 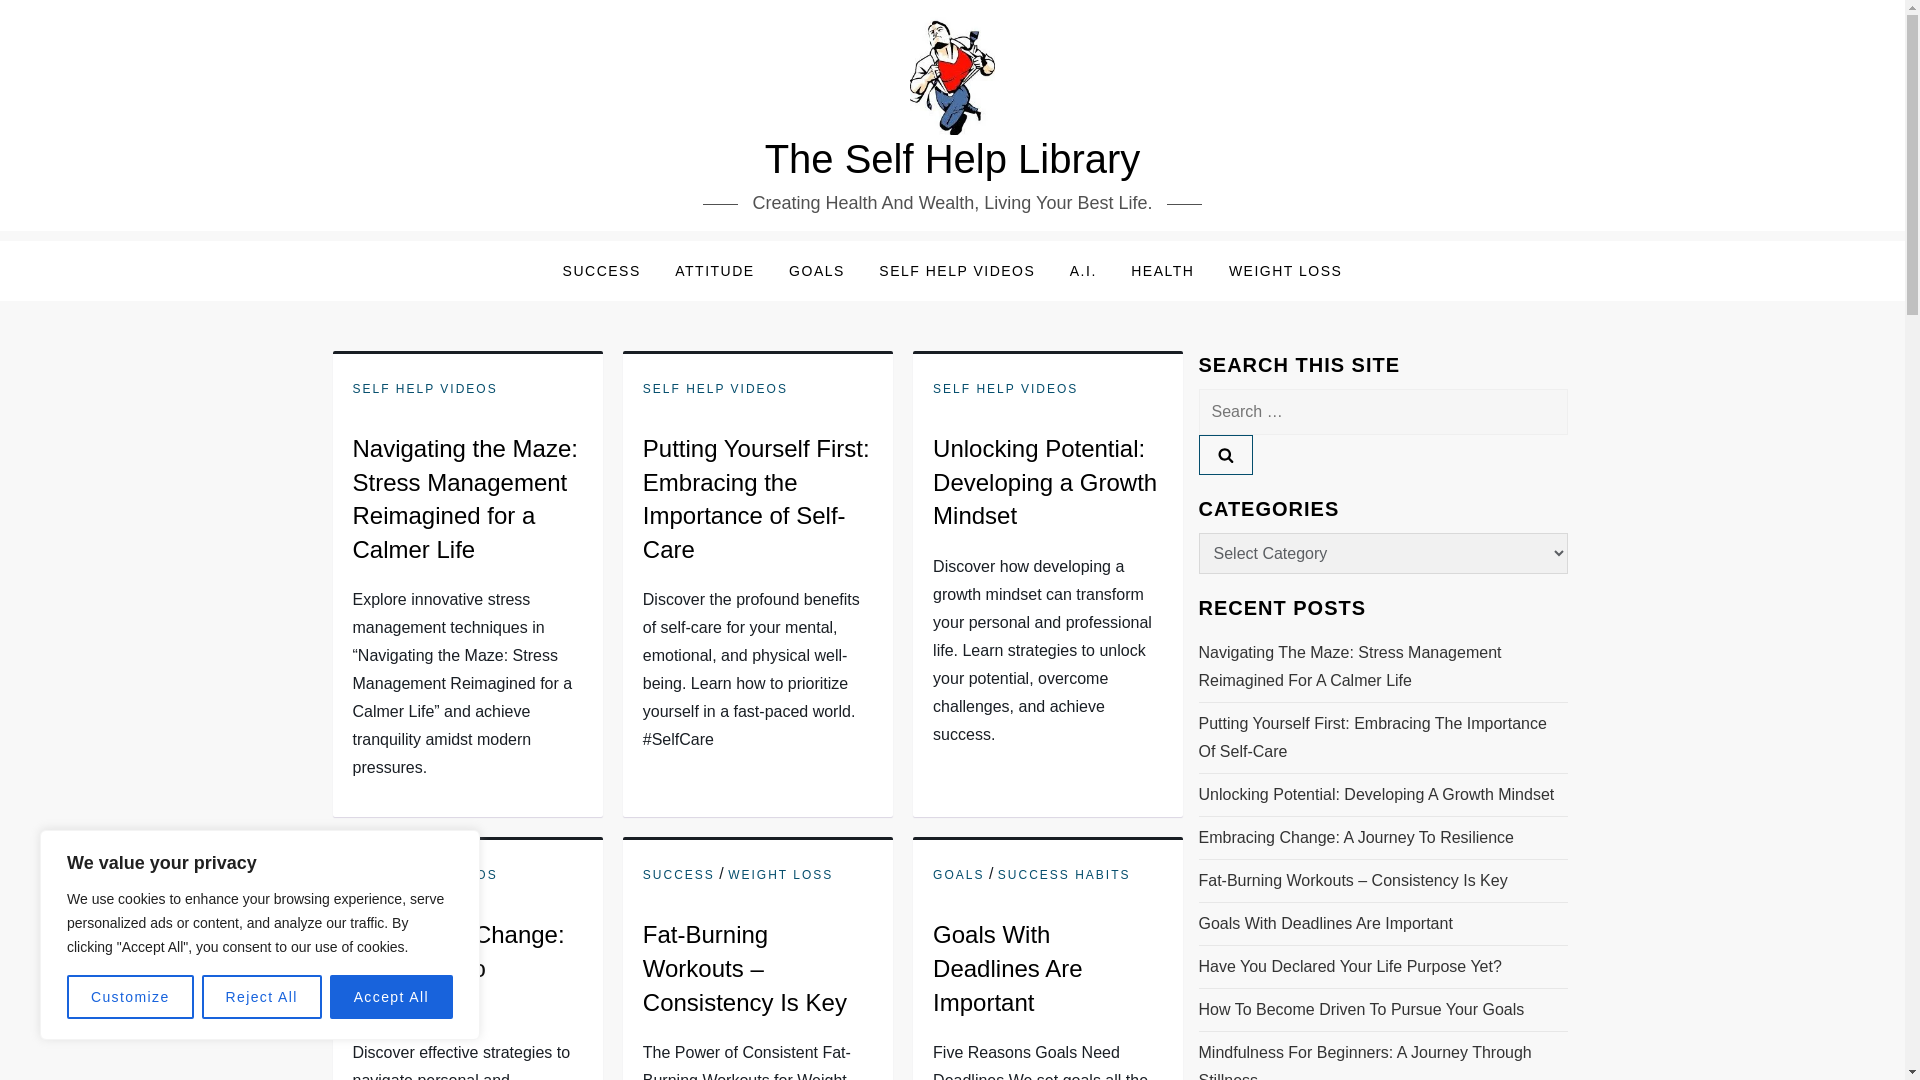 I want to click on SUCCESS, so click(x=678, y=876).